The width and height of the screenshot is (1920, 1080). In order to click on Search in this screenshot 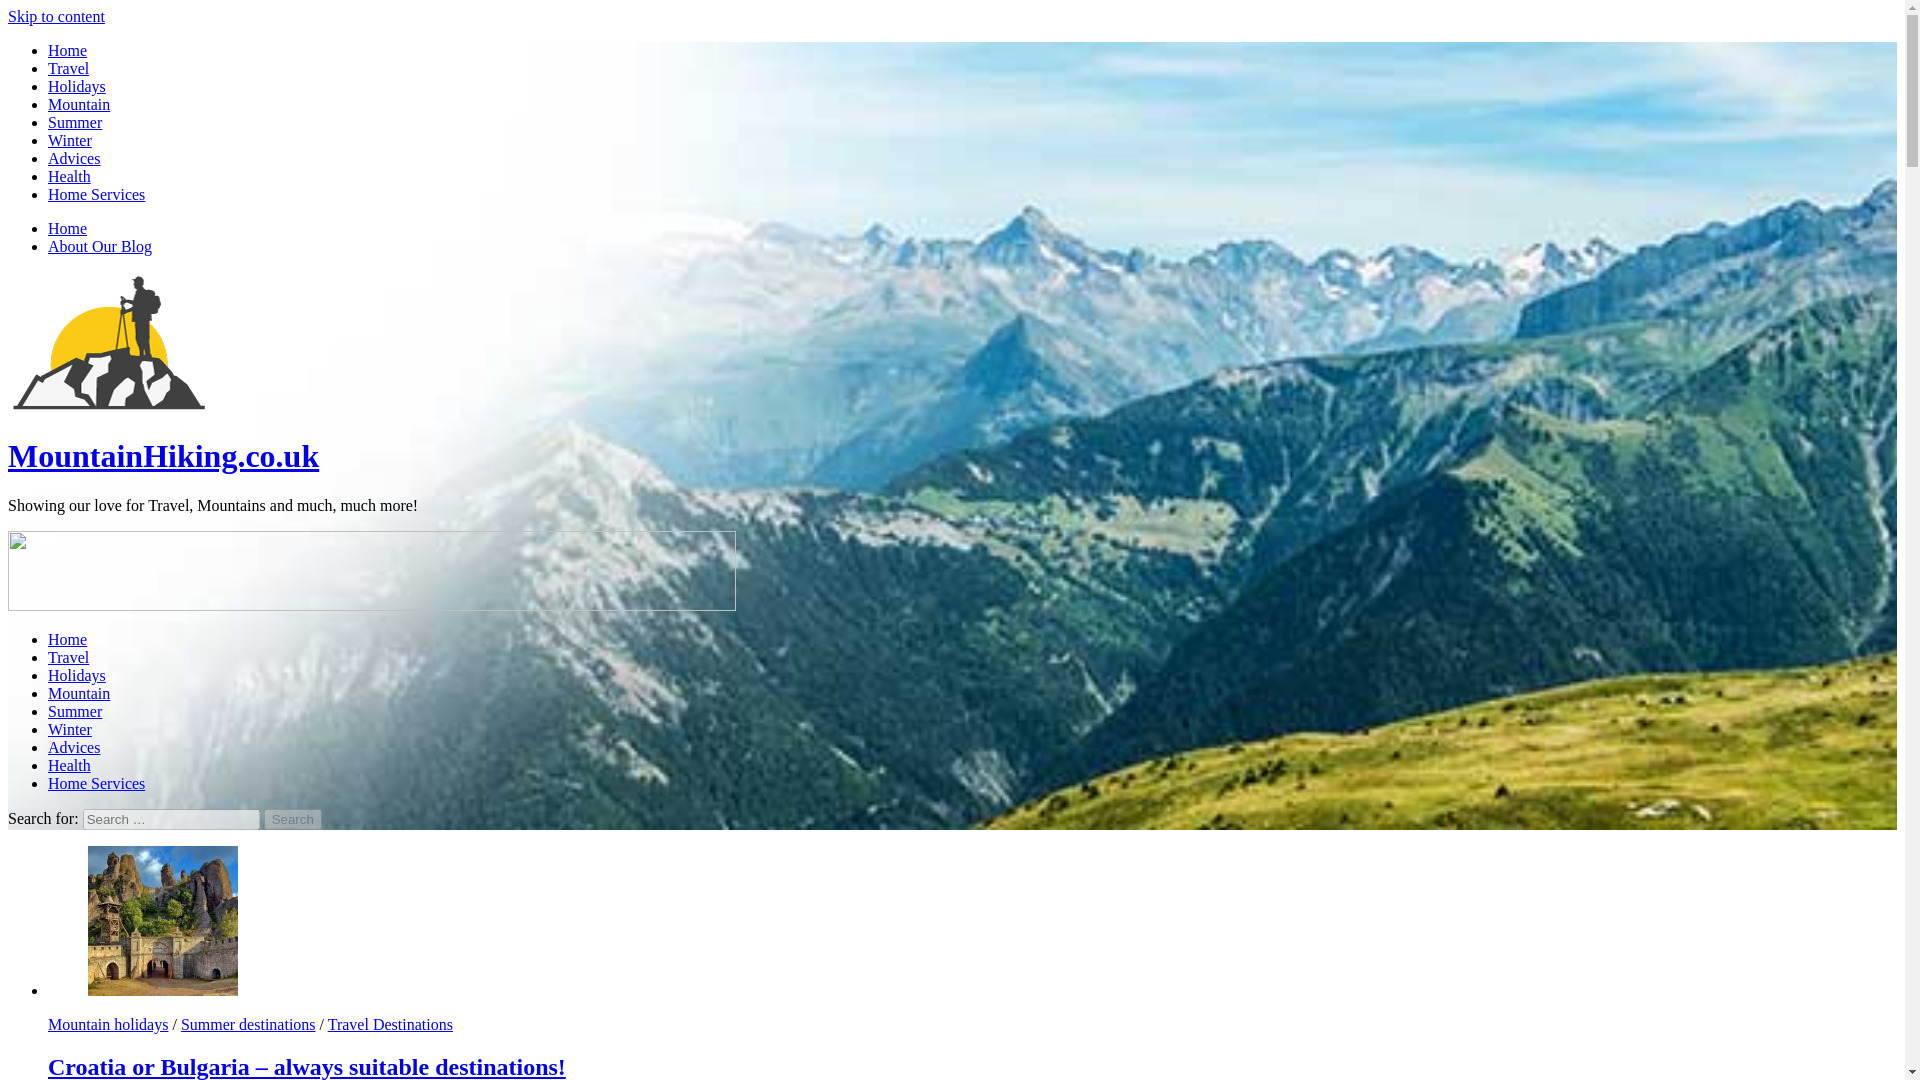, I will do `click(293, 819)`.